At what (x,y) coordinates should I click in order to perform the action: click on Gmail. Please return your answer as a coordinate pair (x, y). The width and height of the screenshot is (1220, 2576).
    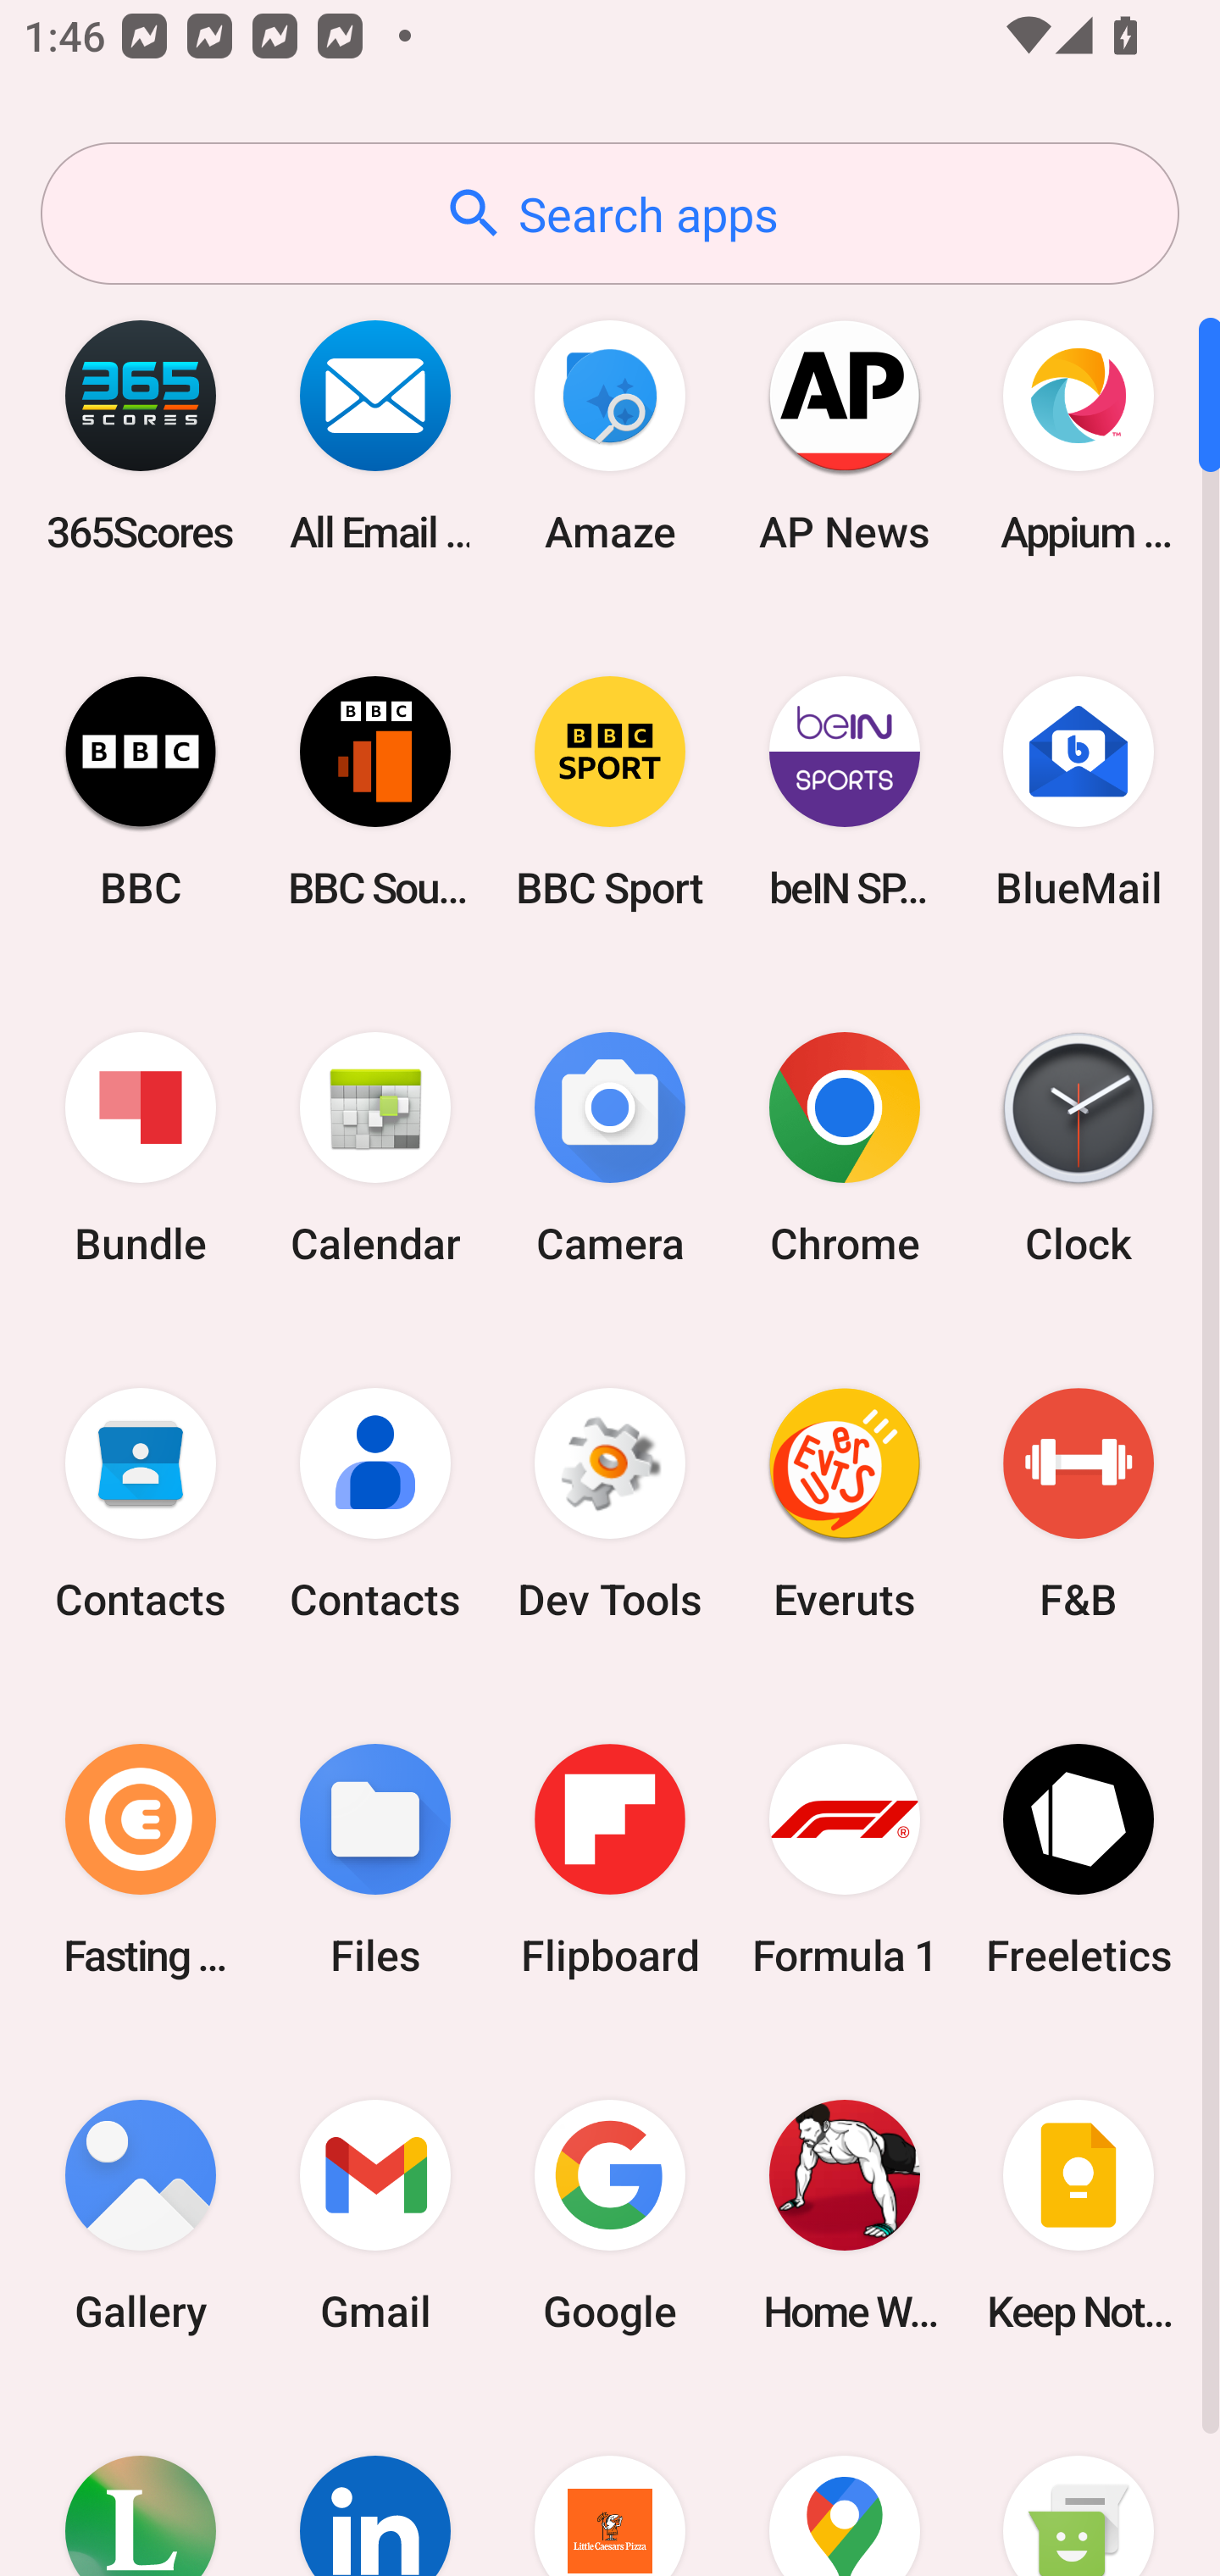
    Looking at the image, I should click on (375, 2215).